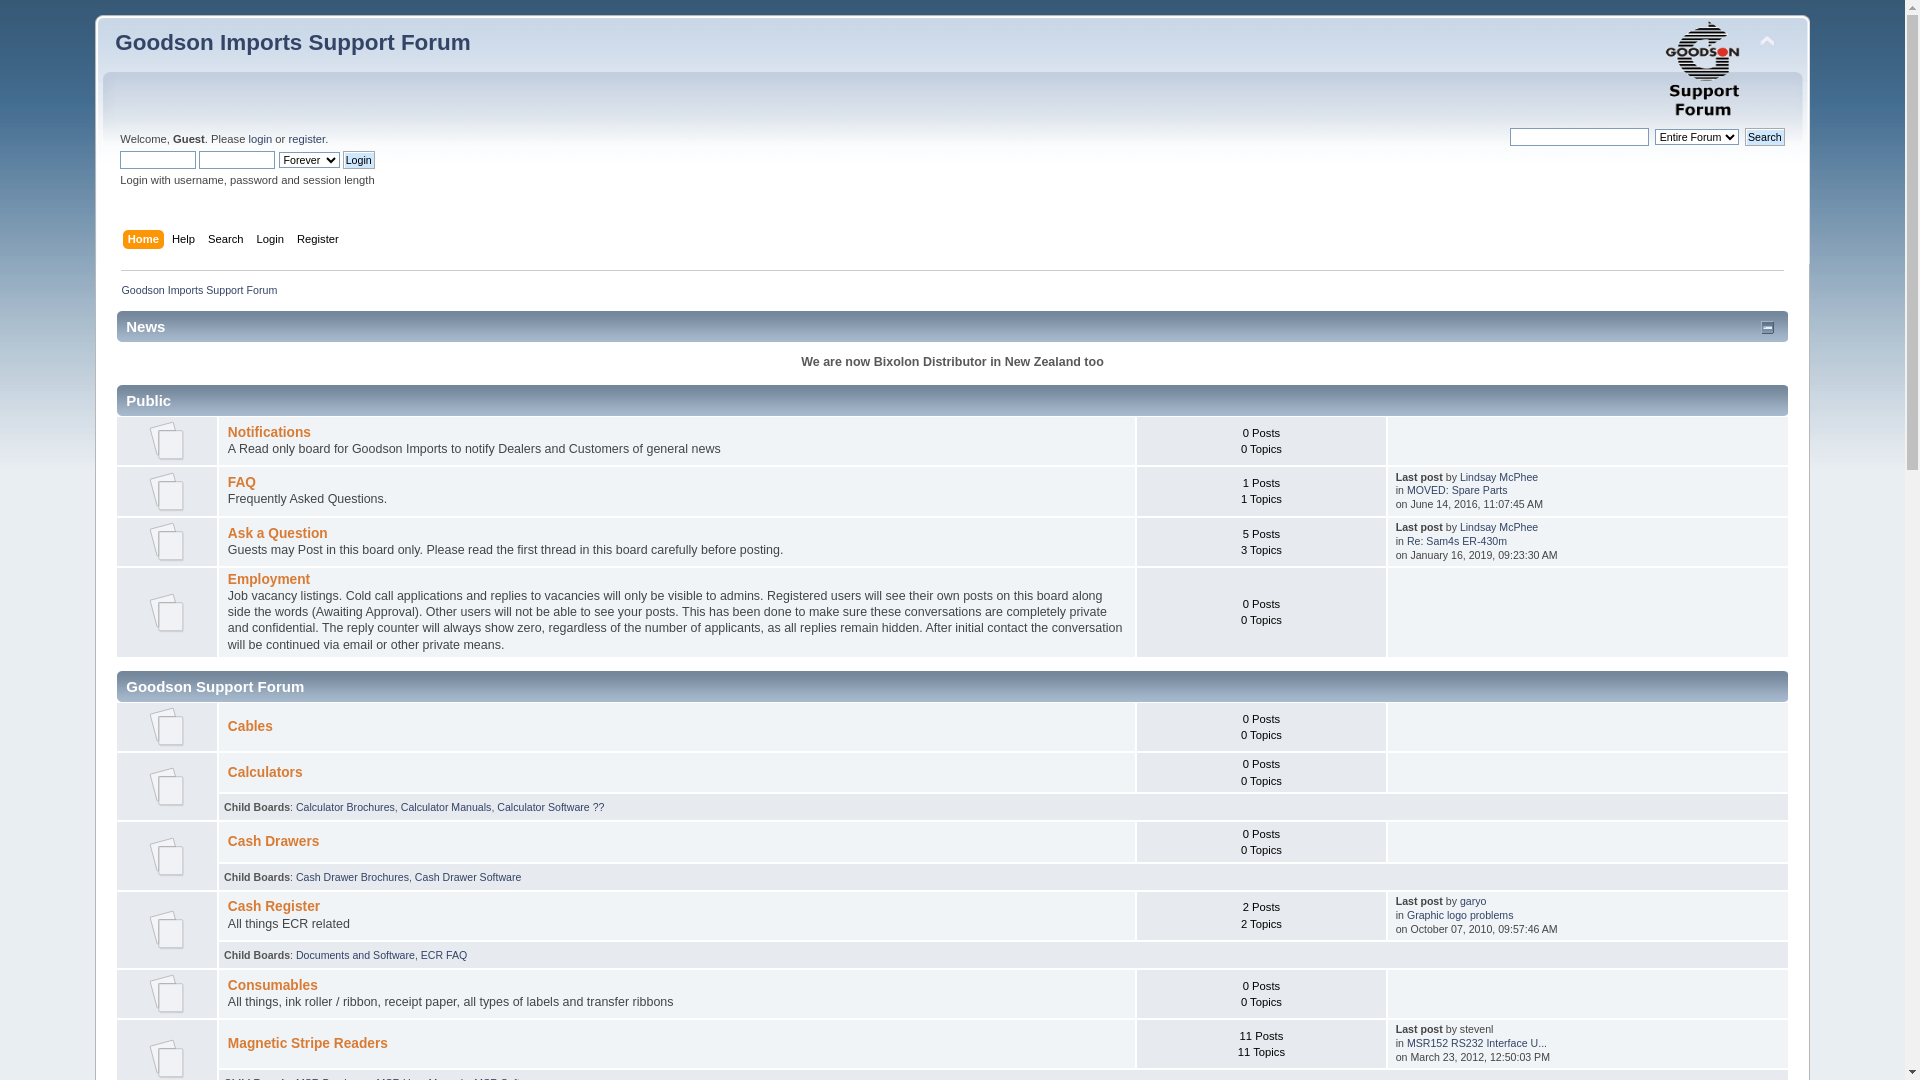 Image resolution: width=1920 pixels, height=1080 pixels. What do you see at coordinates (1768, 326) in the screenshot?
I see `Shrink or expand the header.` at bounding box center [1768, 326].